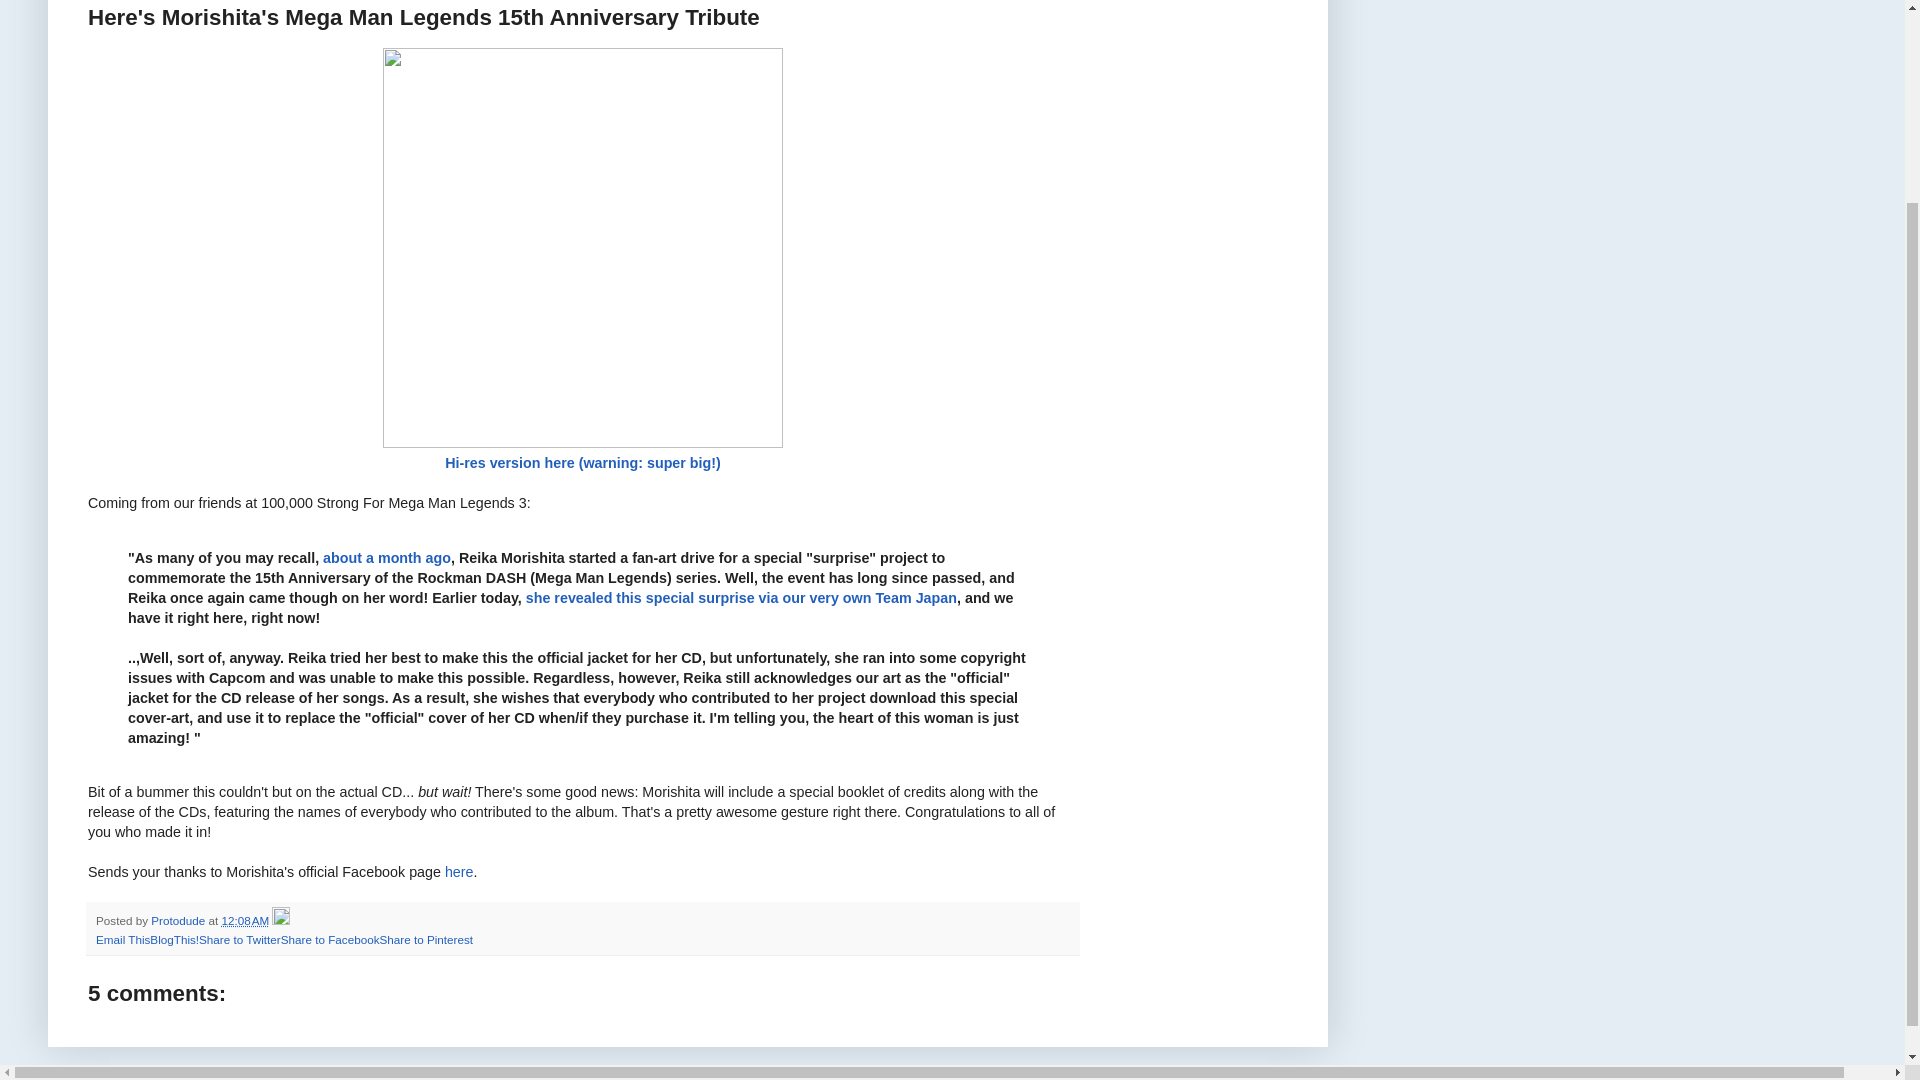 The height and width of the screenshot is (1080, 1920). What do you see at coordinates (280, 920) in the screenshot?
I see `Edit Post` at bounding box center [280, 920].